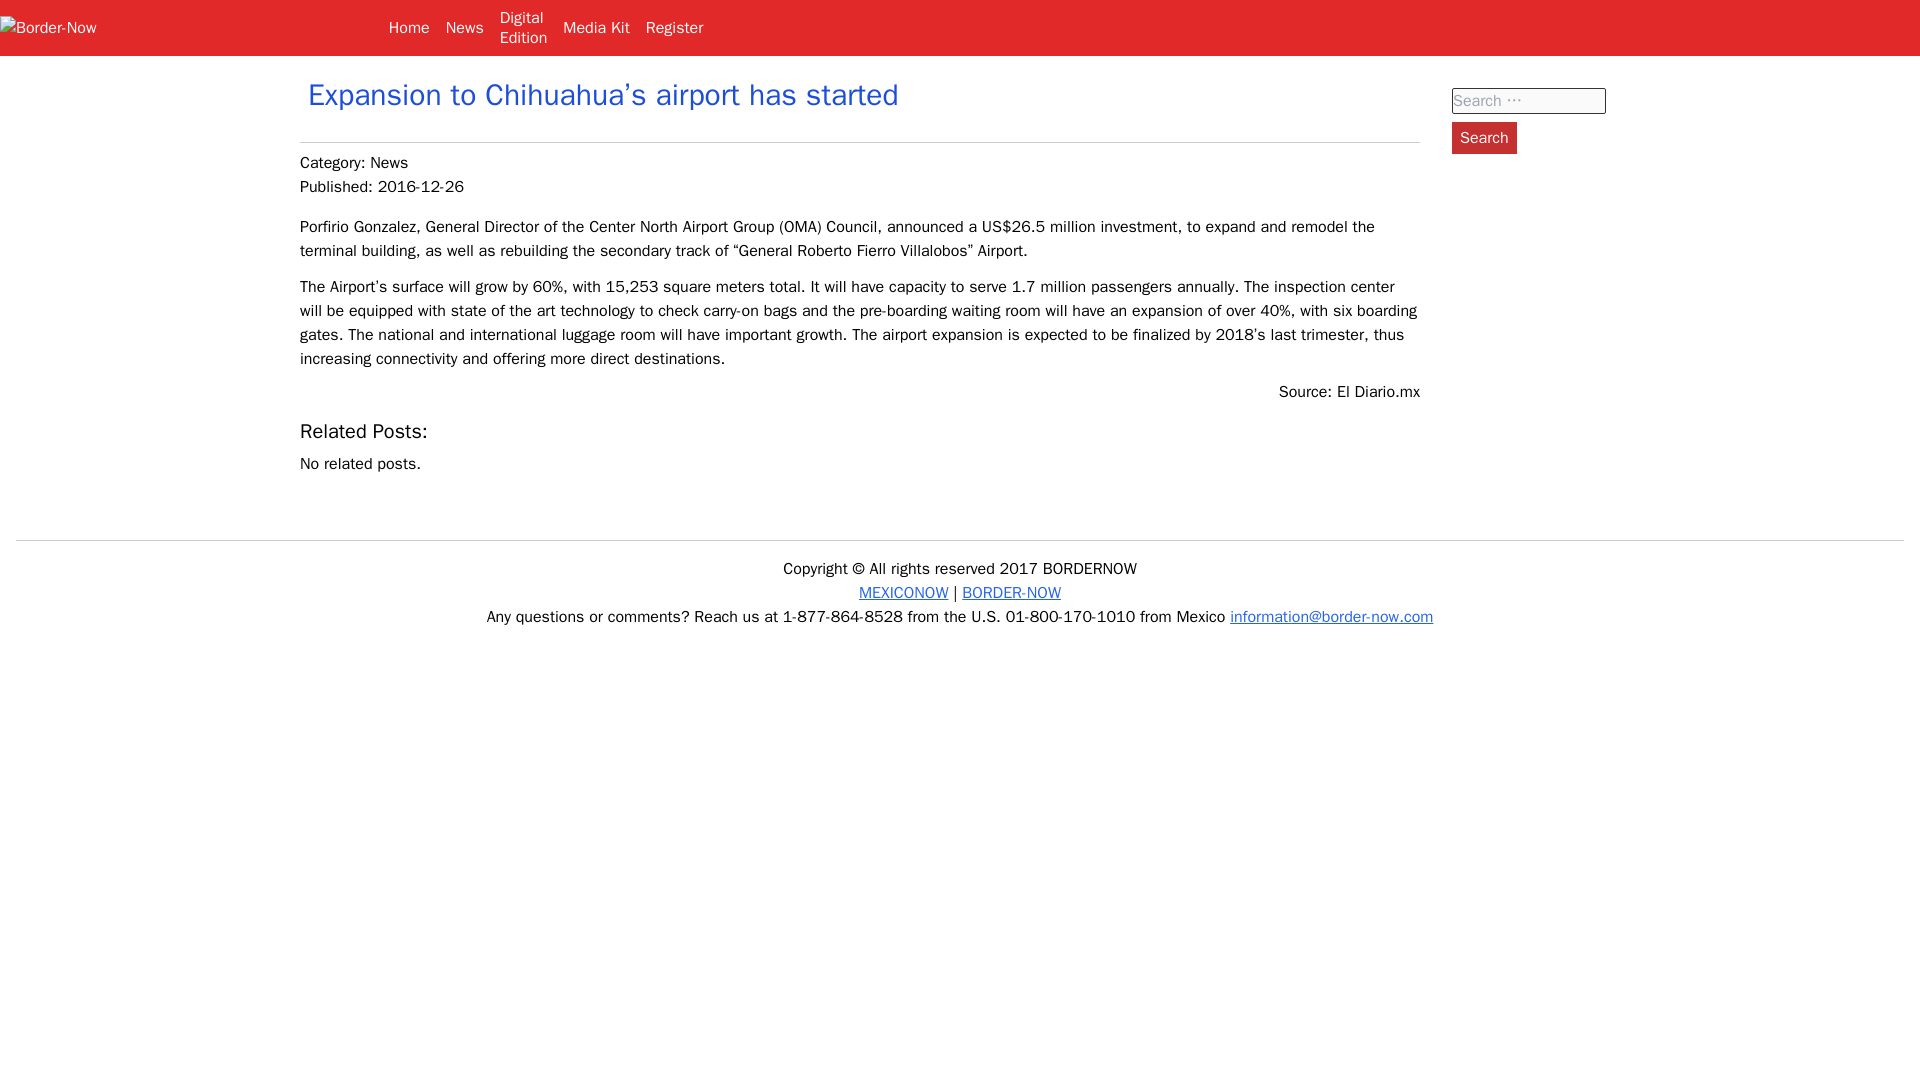 Image resolution: width=1920 pixels, height=1080 pixels. Describe the element at coordinates (1484, 138) in the screenshot. I see `BORDER-NOW` at that location.